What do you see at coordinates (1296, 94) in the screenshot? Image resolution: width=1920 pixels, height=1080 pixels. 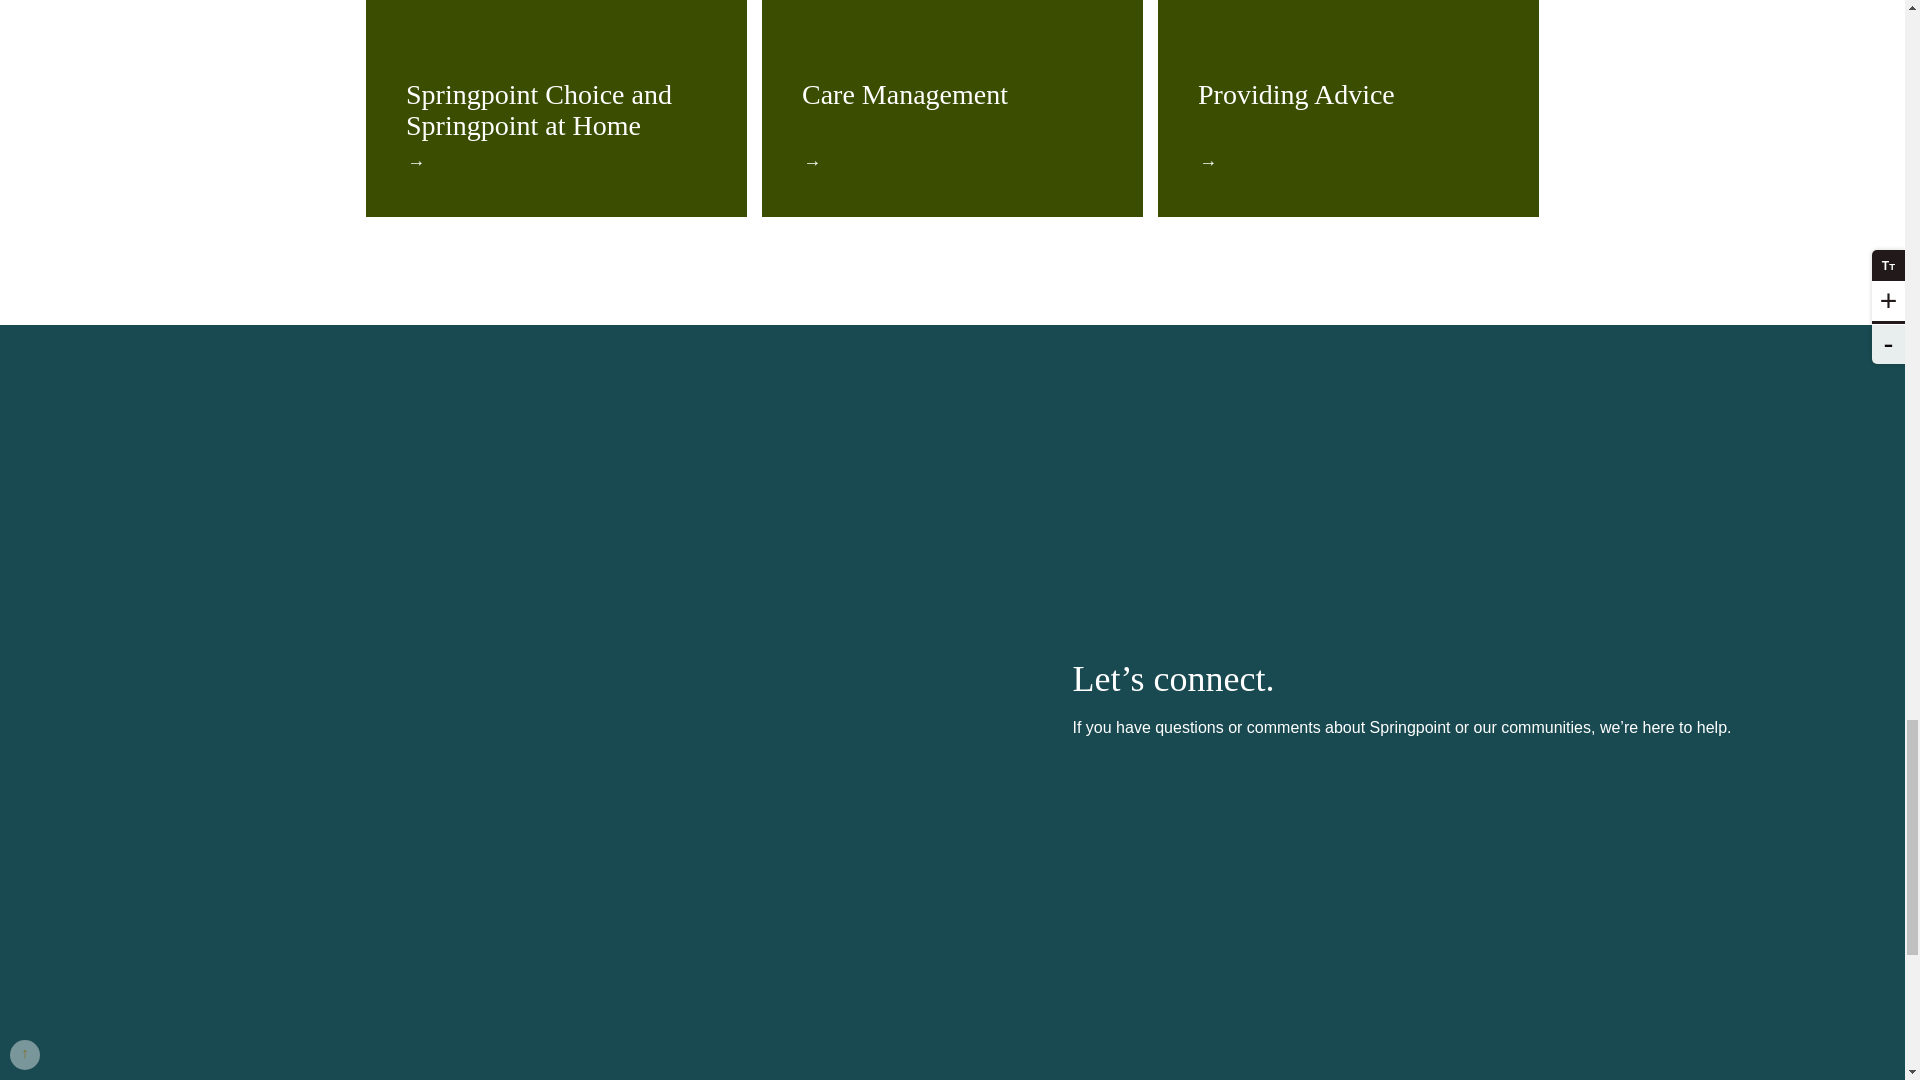 I see `More about: Providing Advice` at bounding box center [1296, 94].